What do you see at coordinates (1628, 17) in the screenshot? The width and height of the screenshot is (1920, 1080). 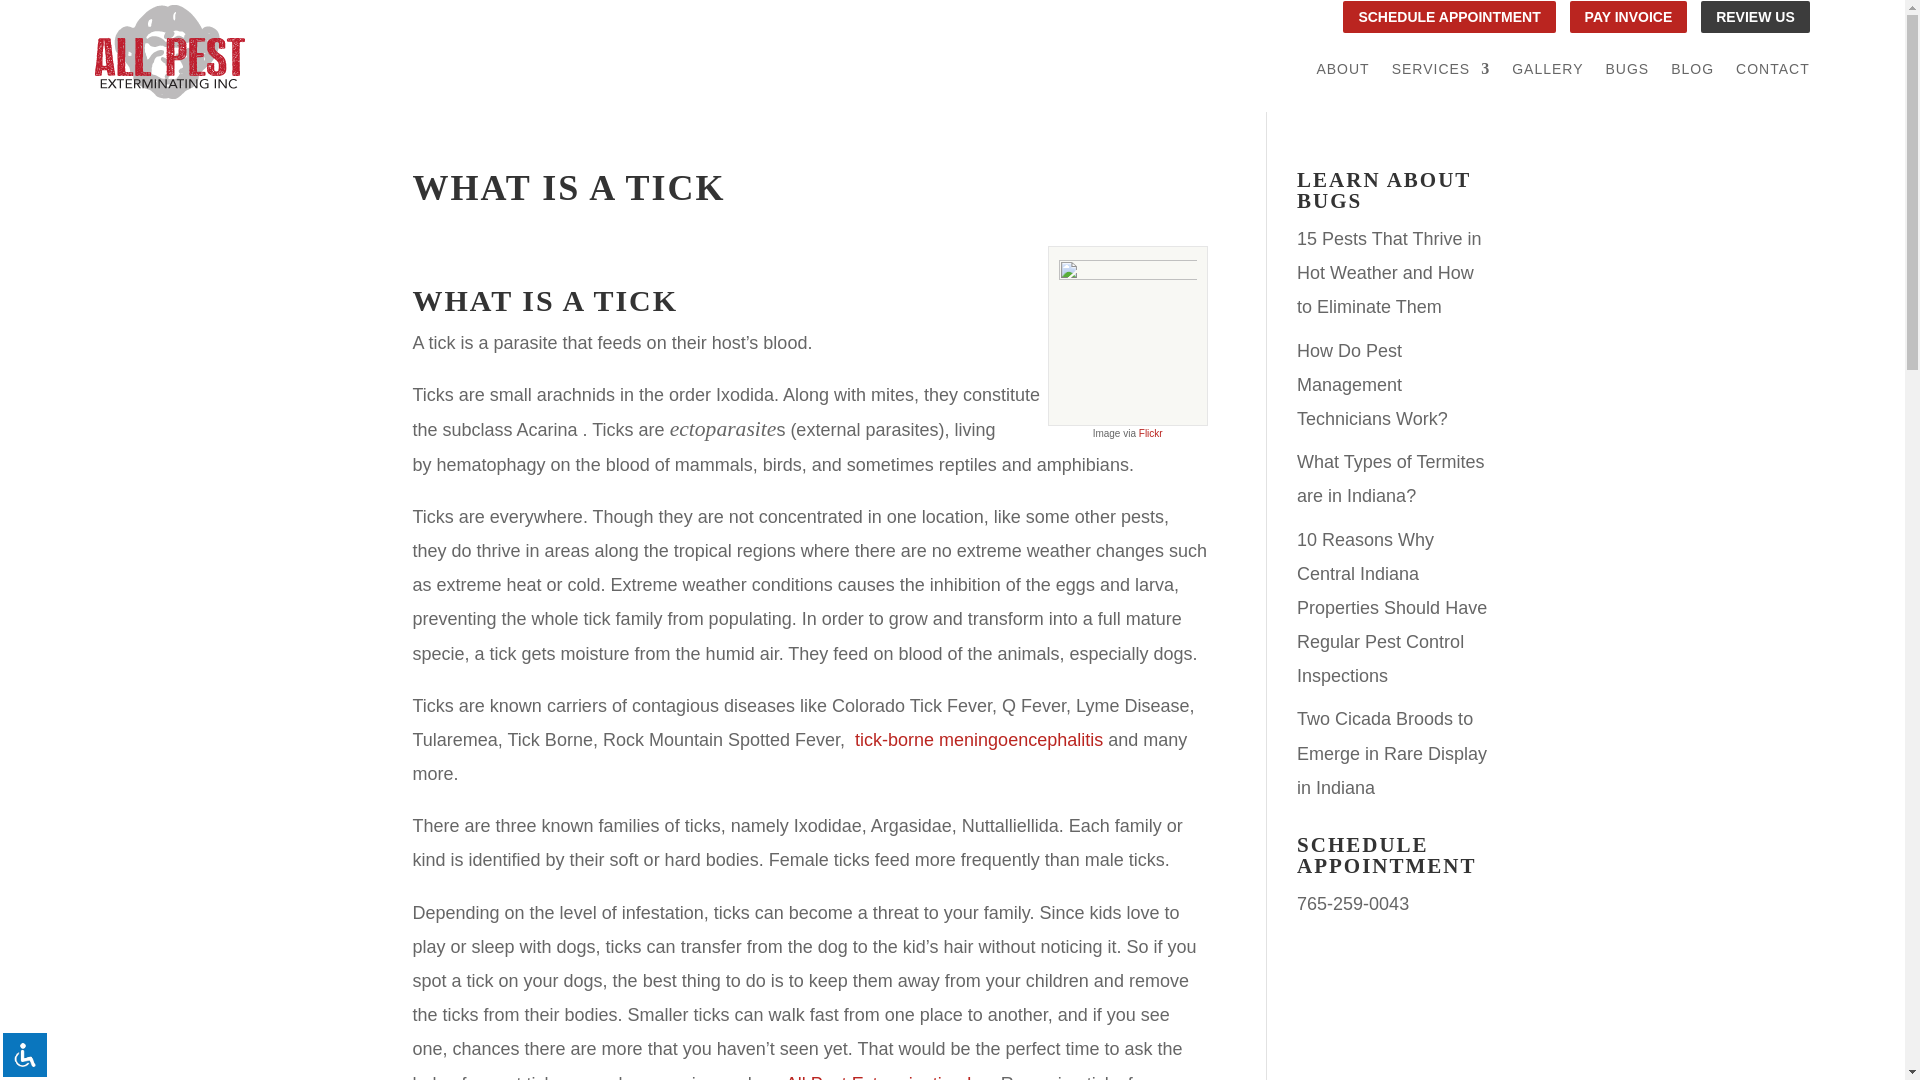 I see `PAY INVOICE` at bounding box center [1628, 17].